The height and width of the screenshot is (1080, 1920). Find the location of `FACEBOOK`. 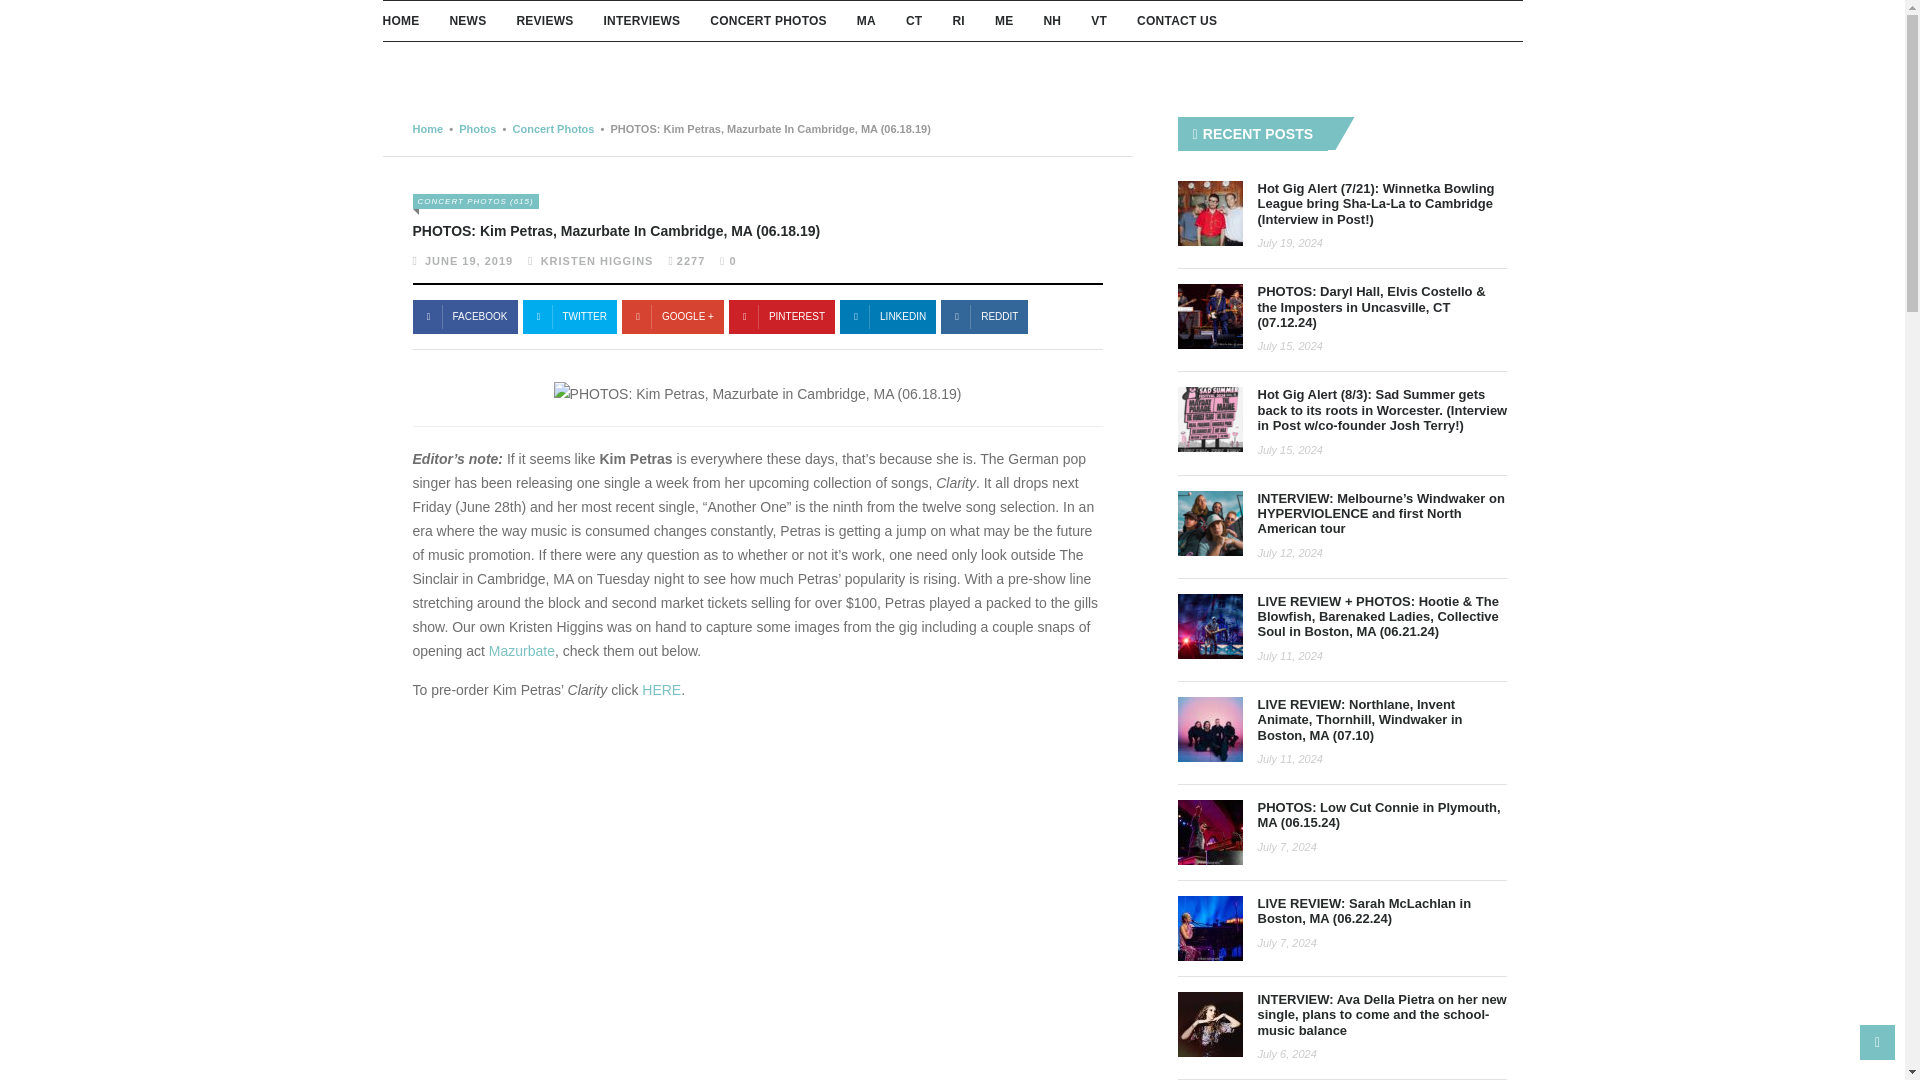

FACEBOOK is located at coordinates (464, 316).